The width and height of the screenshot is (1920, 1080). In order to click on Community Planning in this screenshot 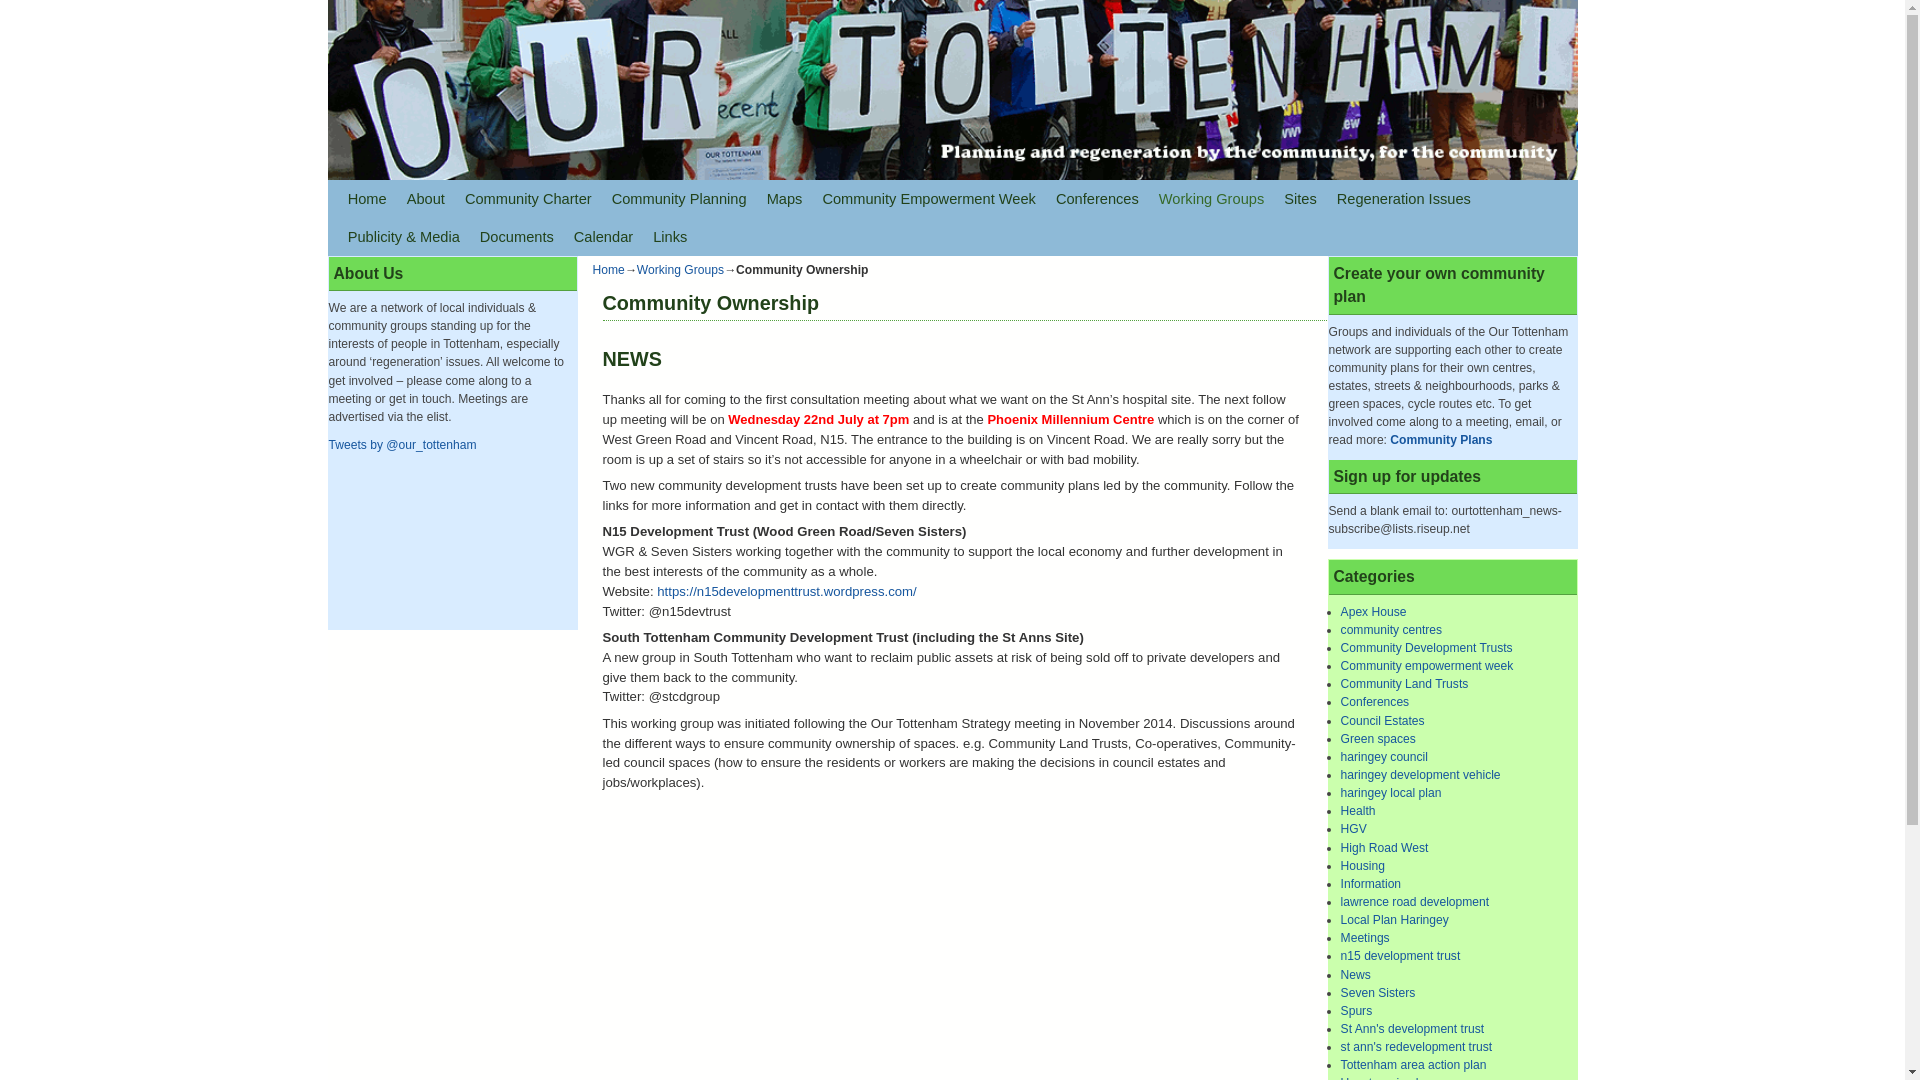, I will do `click(679, 199)`.